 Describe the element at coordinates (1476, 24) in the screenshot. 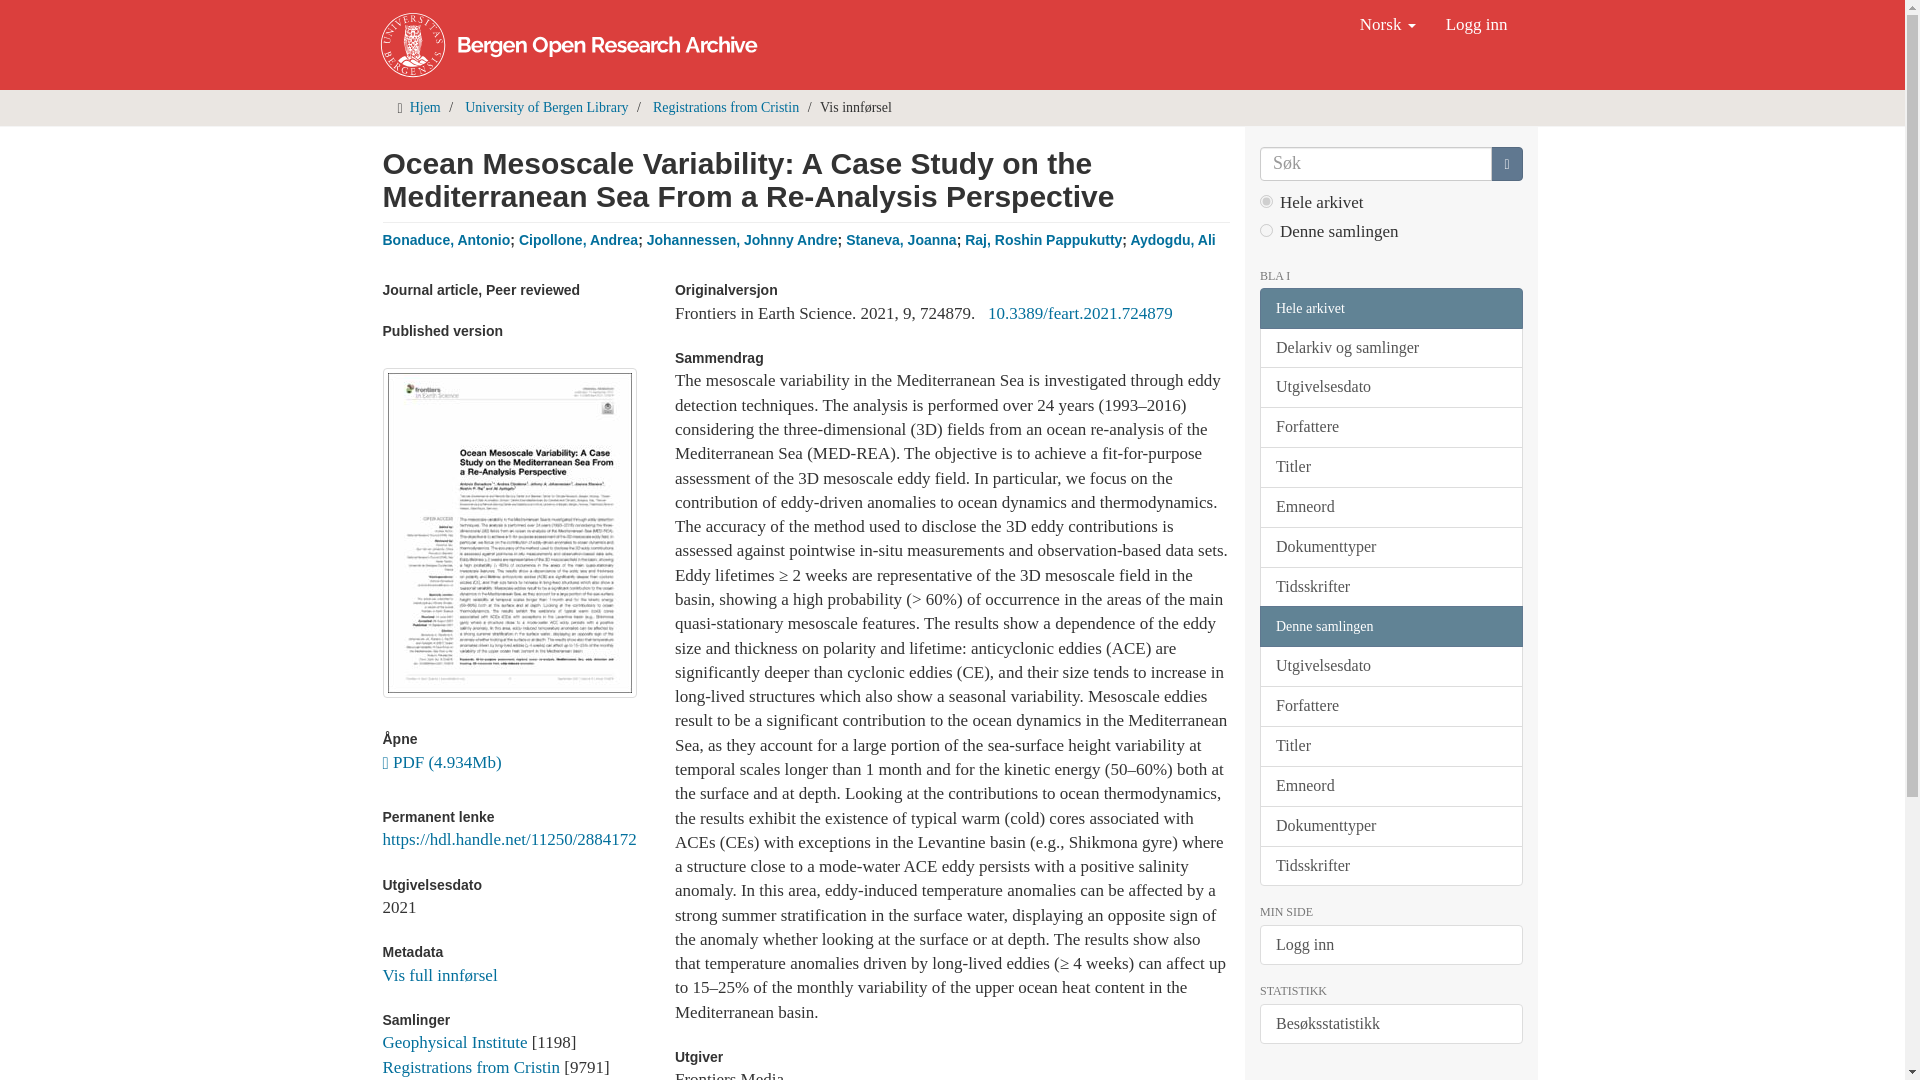

I see `Logg inn` at that location.